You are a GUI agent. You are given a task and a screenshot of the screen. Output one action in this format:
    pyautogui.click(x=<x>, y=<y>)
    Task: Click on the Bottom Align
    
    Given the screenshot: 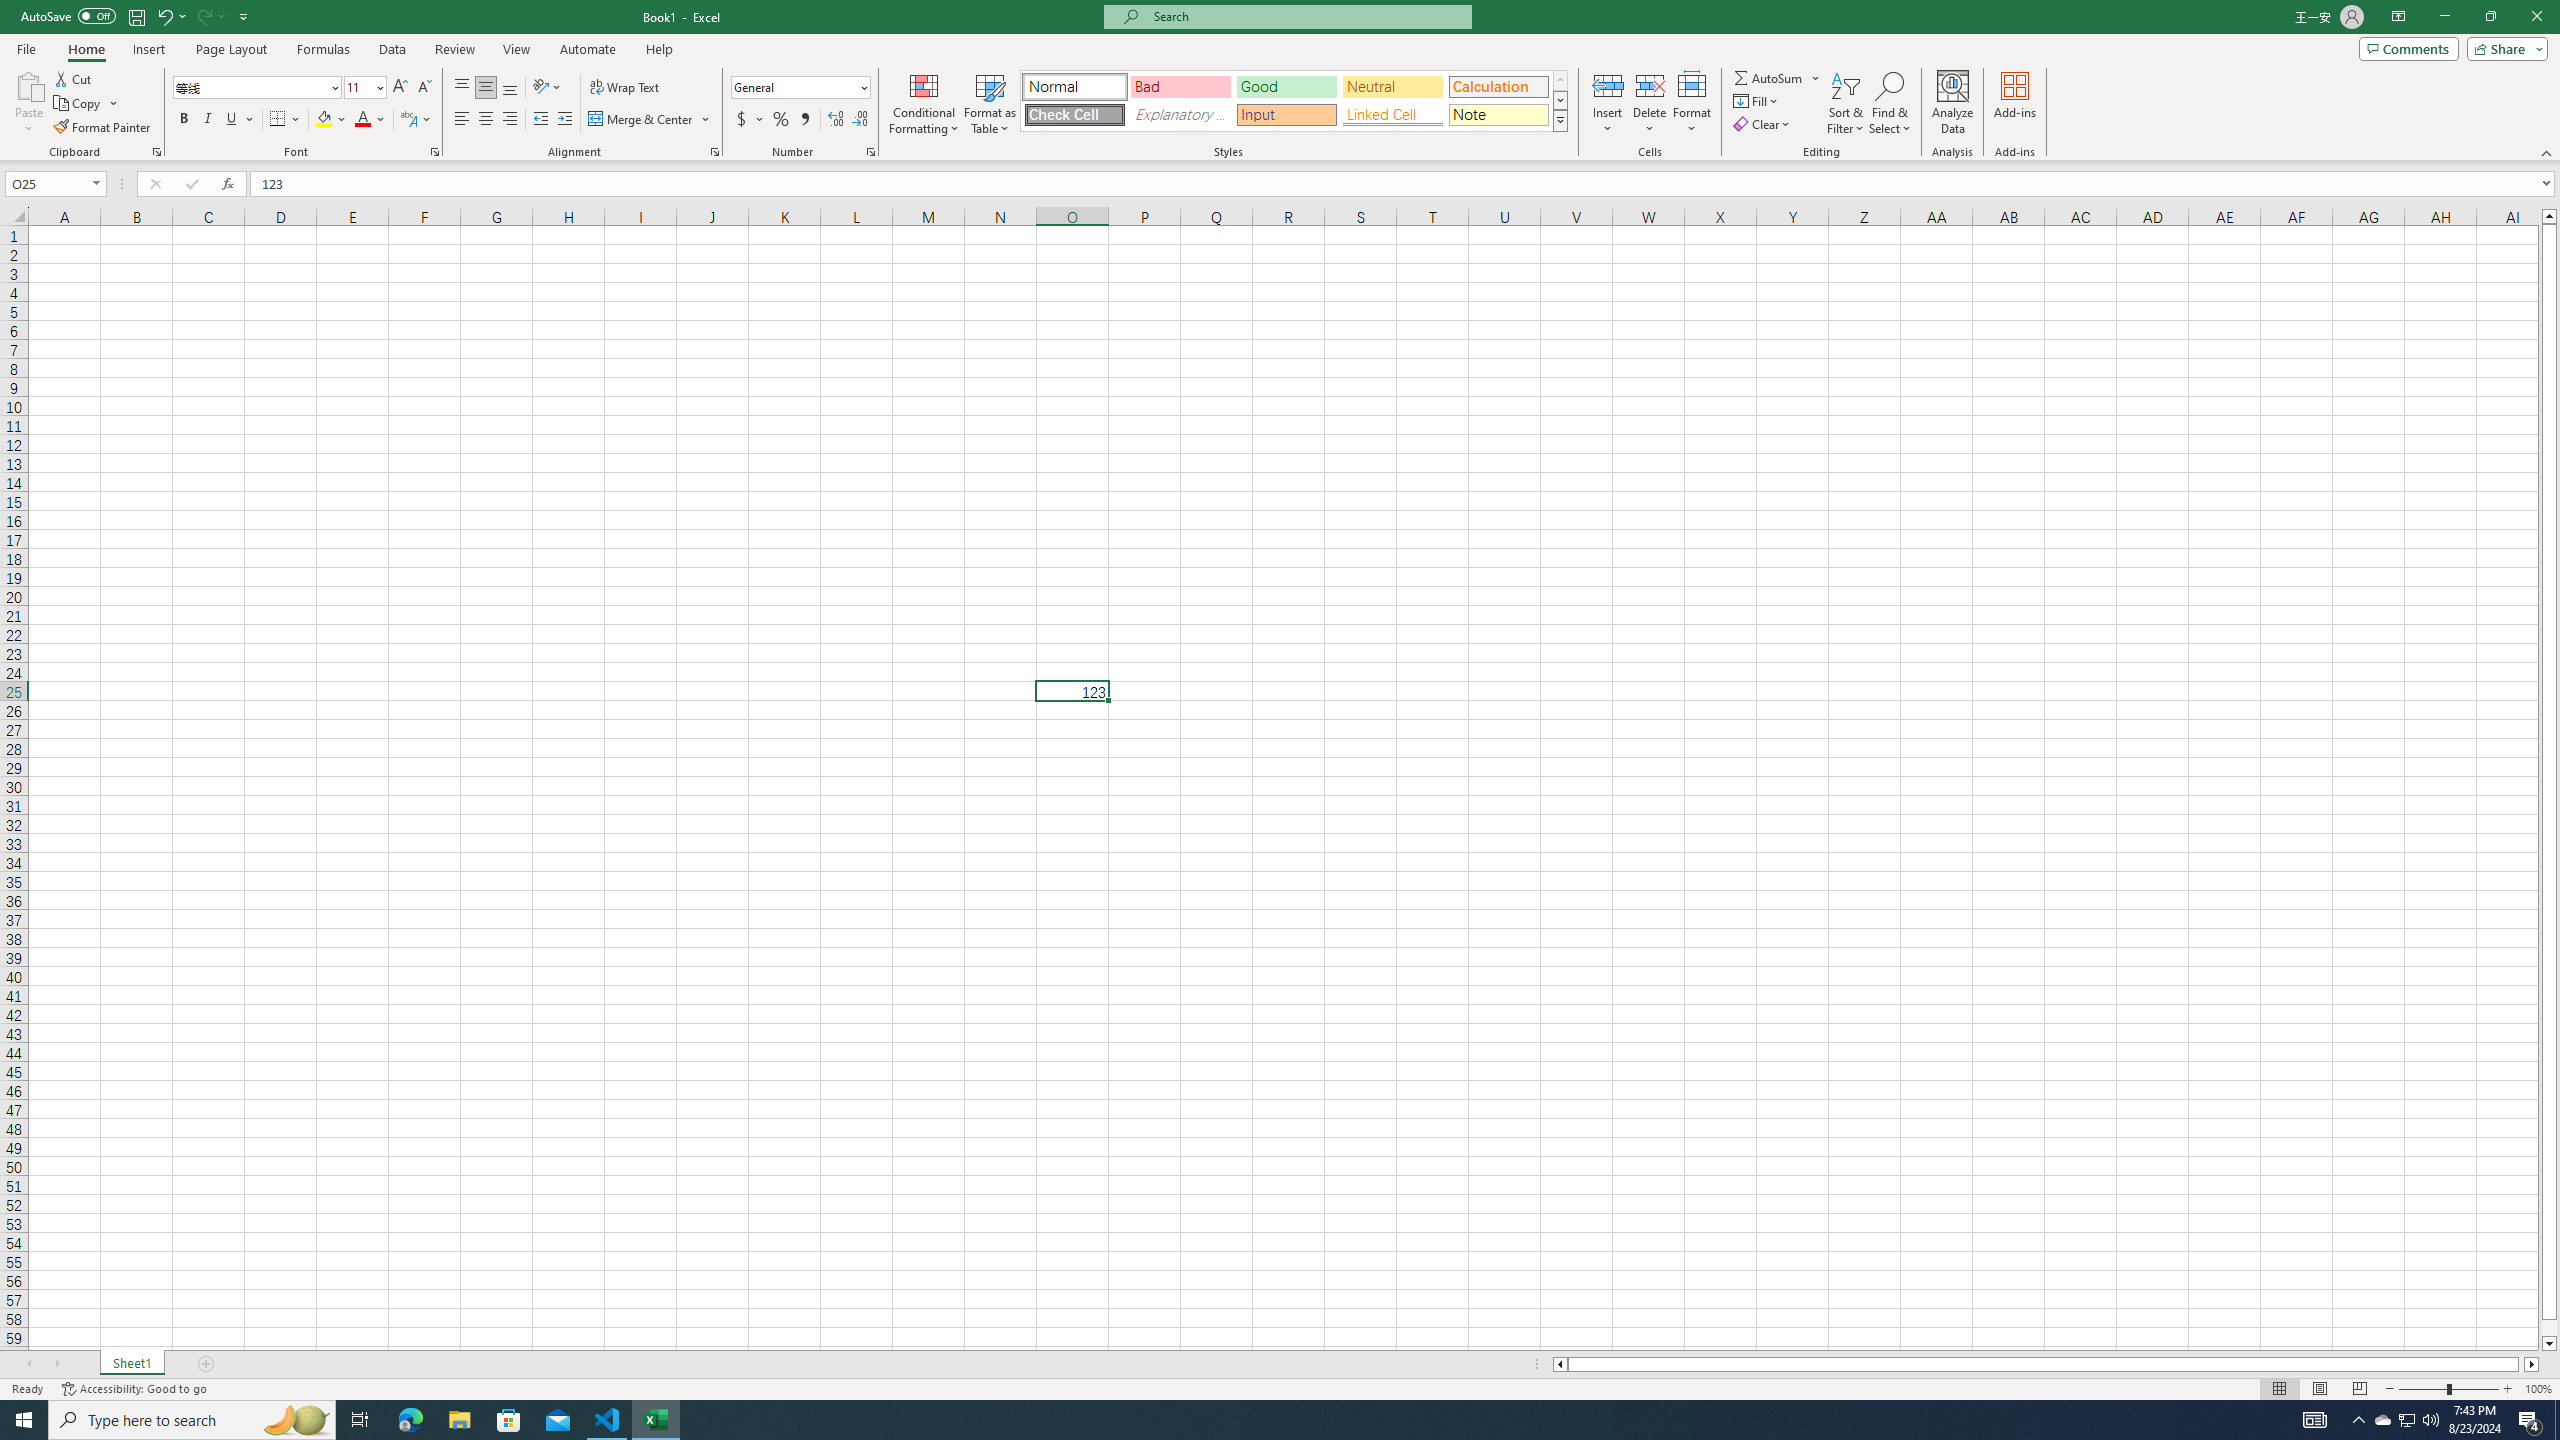 What is the action you would take?
    pyautogui.click(x=510, y=88)
    